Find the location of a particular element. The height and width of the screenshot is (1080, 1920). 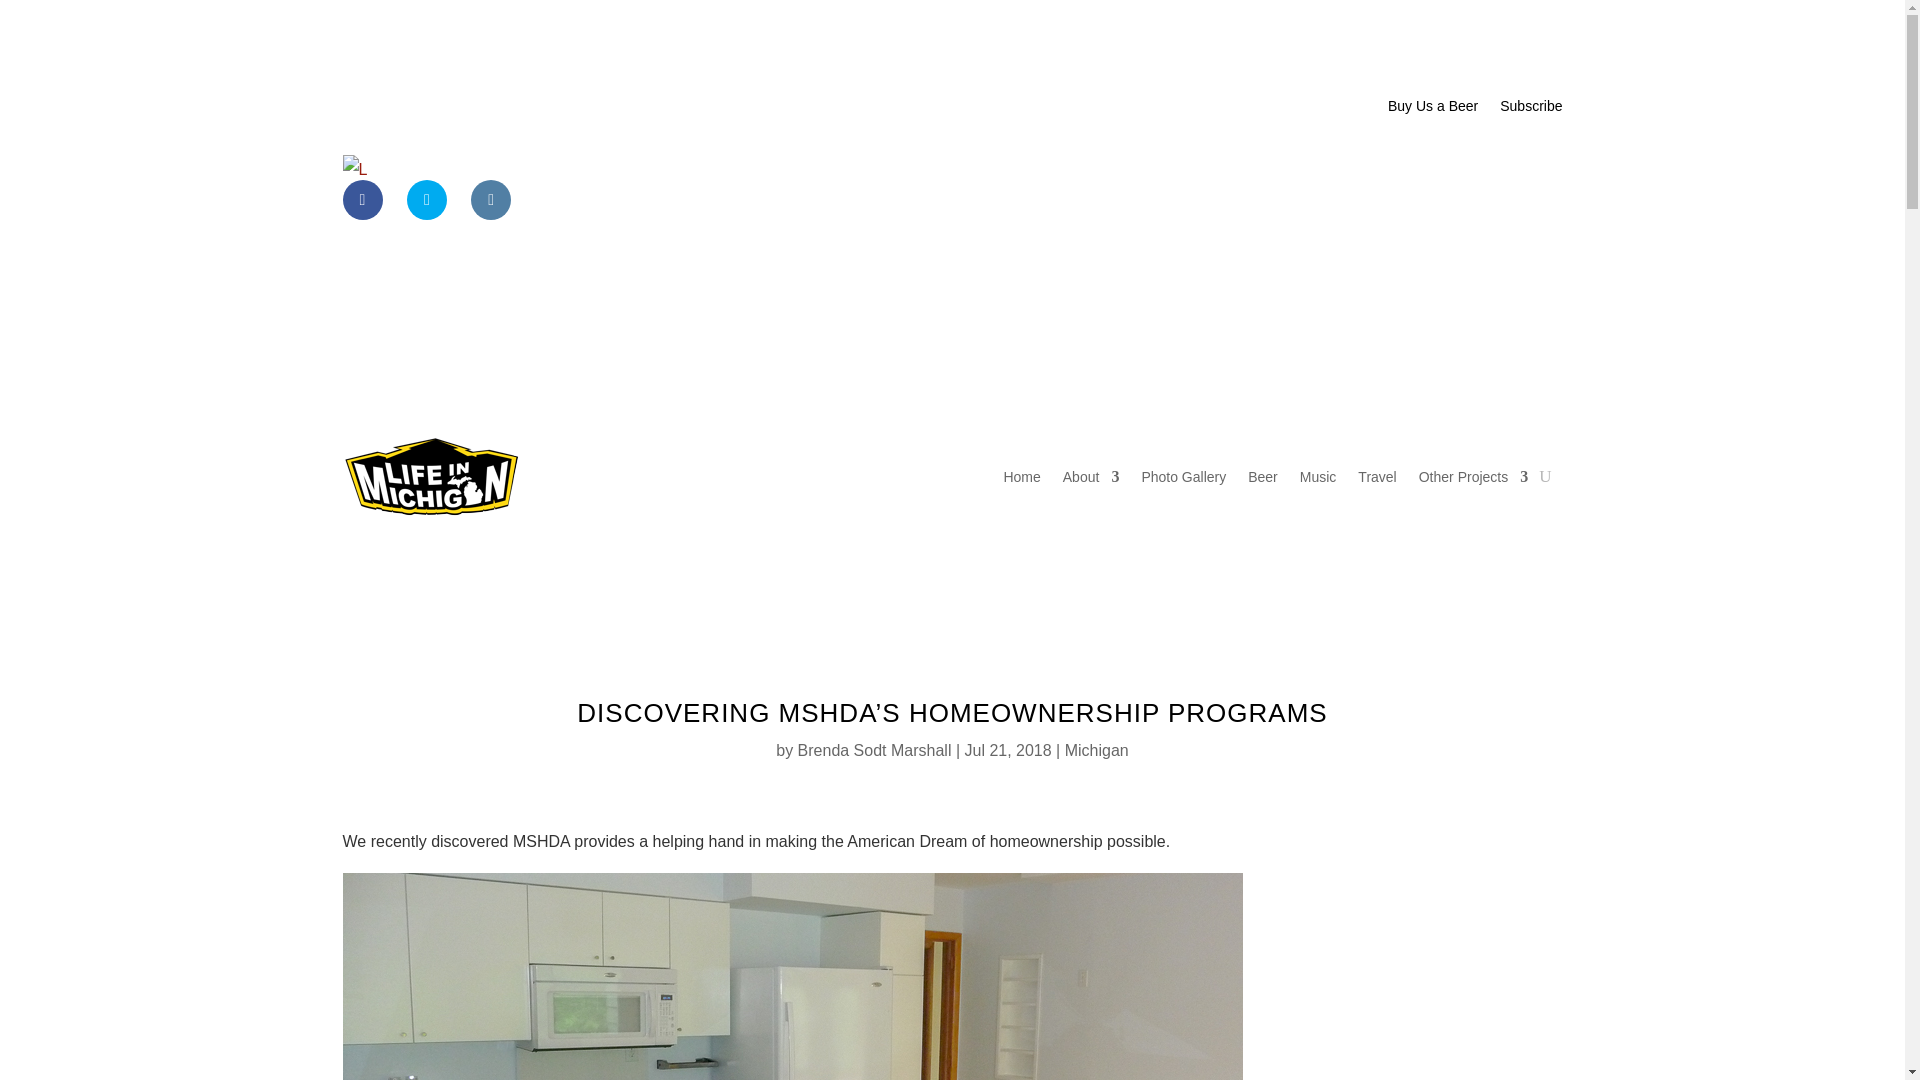

Other Projects is located at coordinates (1473, 477).